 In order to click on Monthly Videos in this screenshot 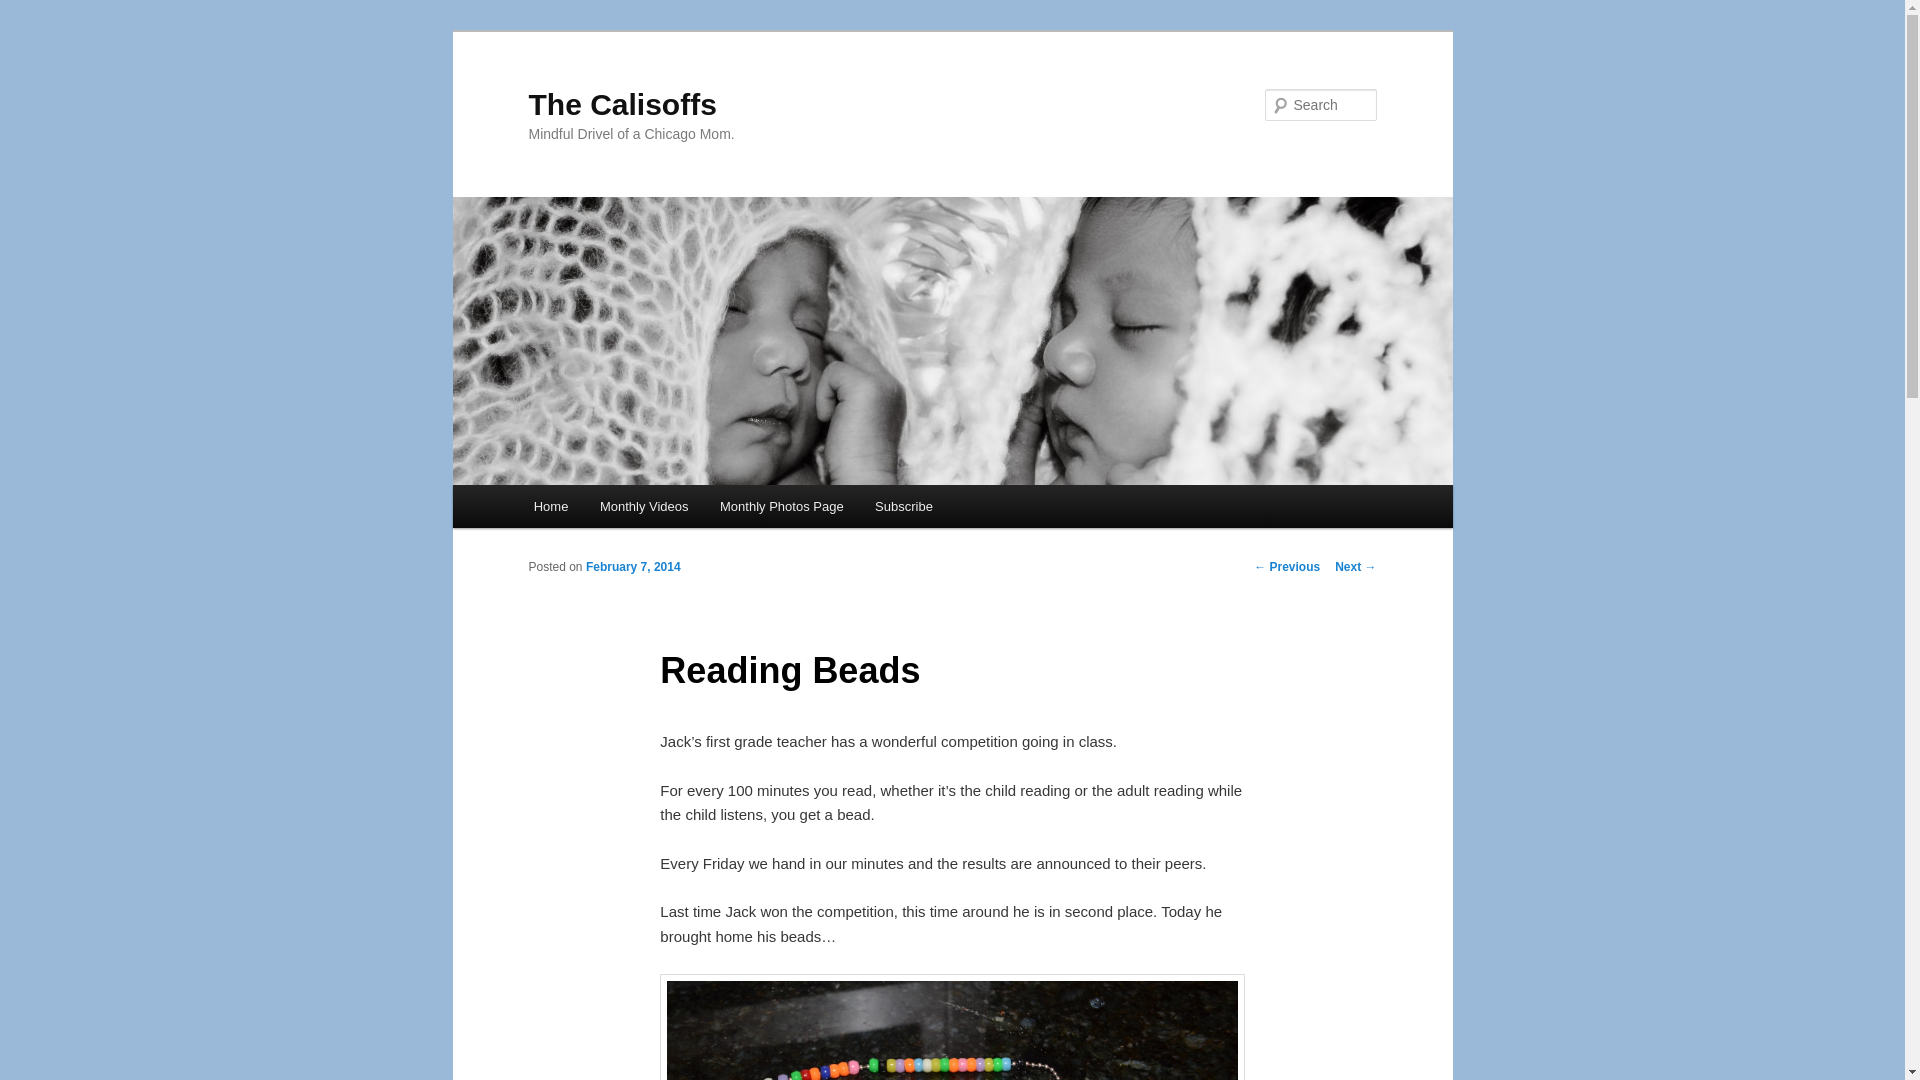, I will do `click(644, 506)`.